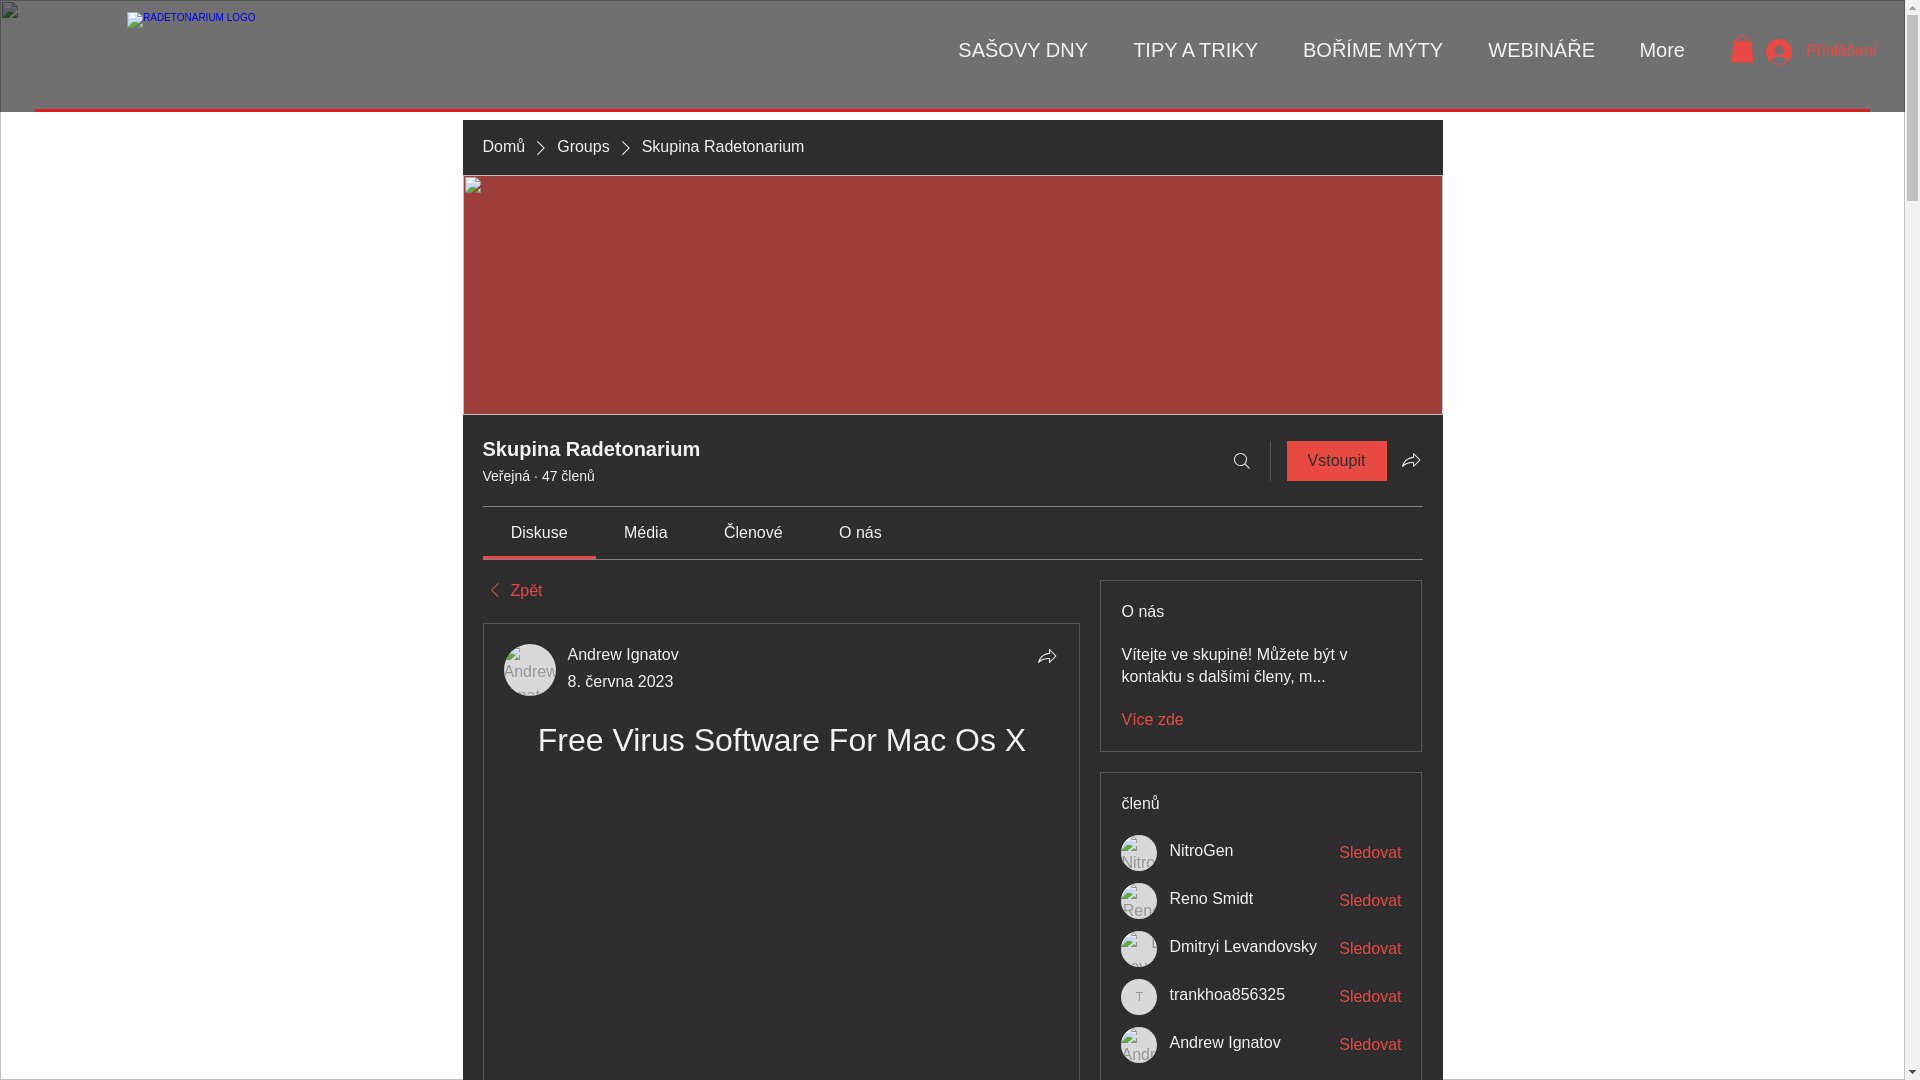  Describe the element at coordinates (1139, 852) in the screenshot. I see `NitroGen` at that location.